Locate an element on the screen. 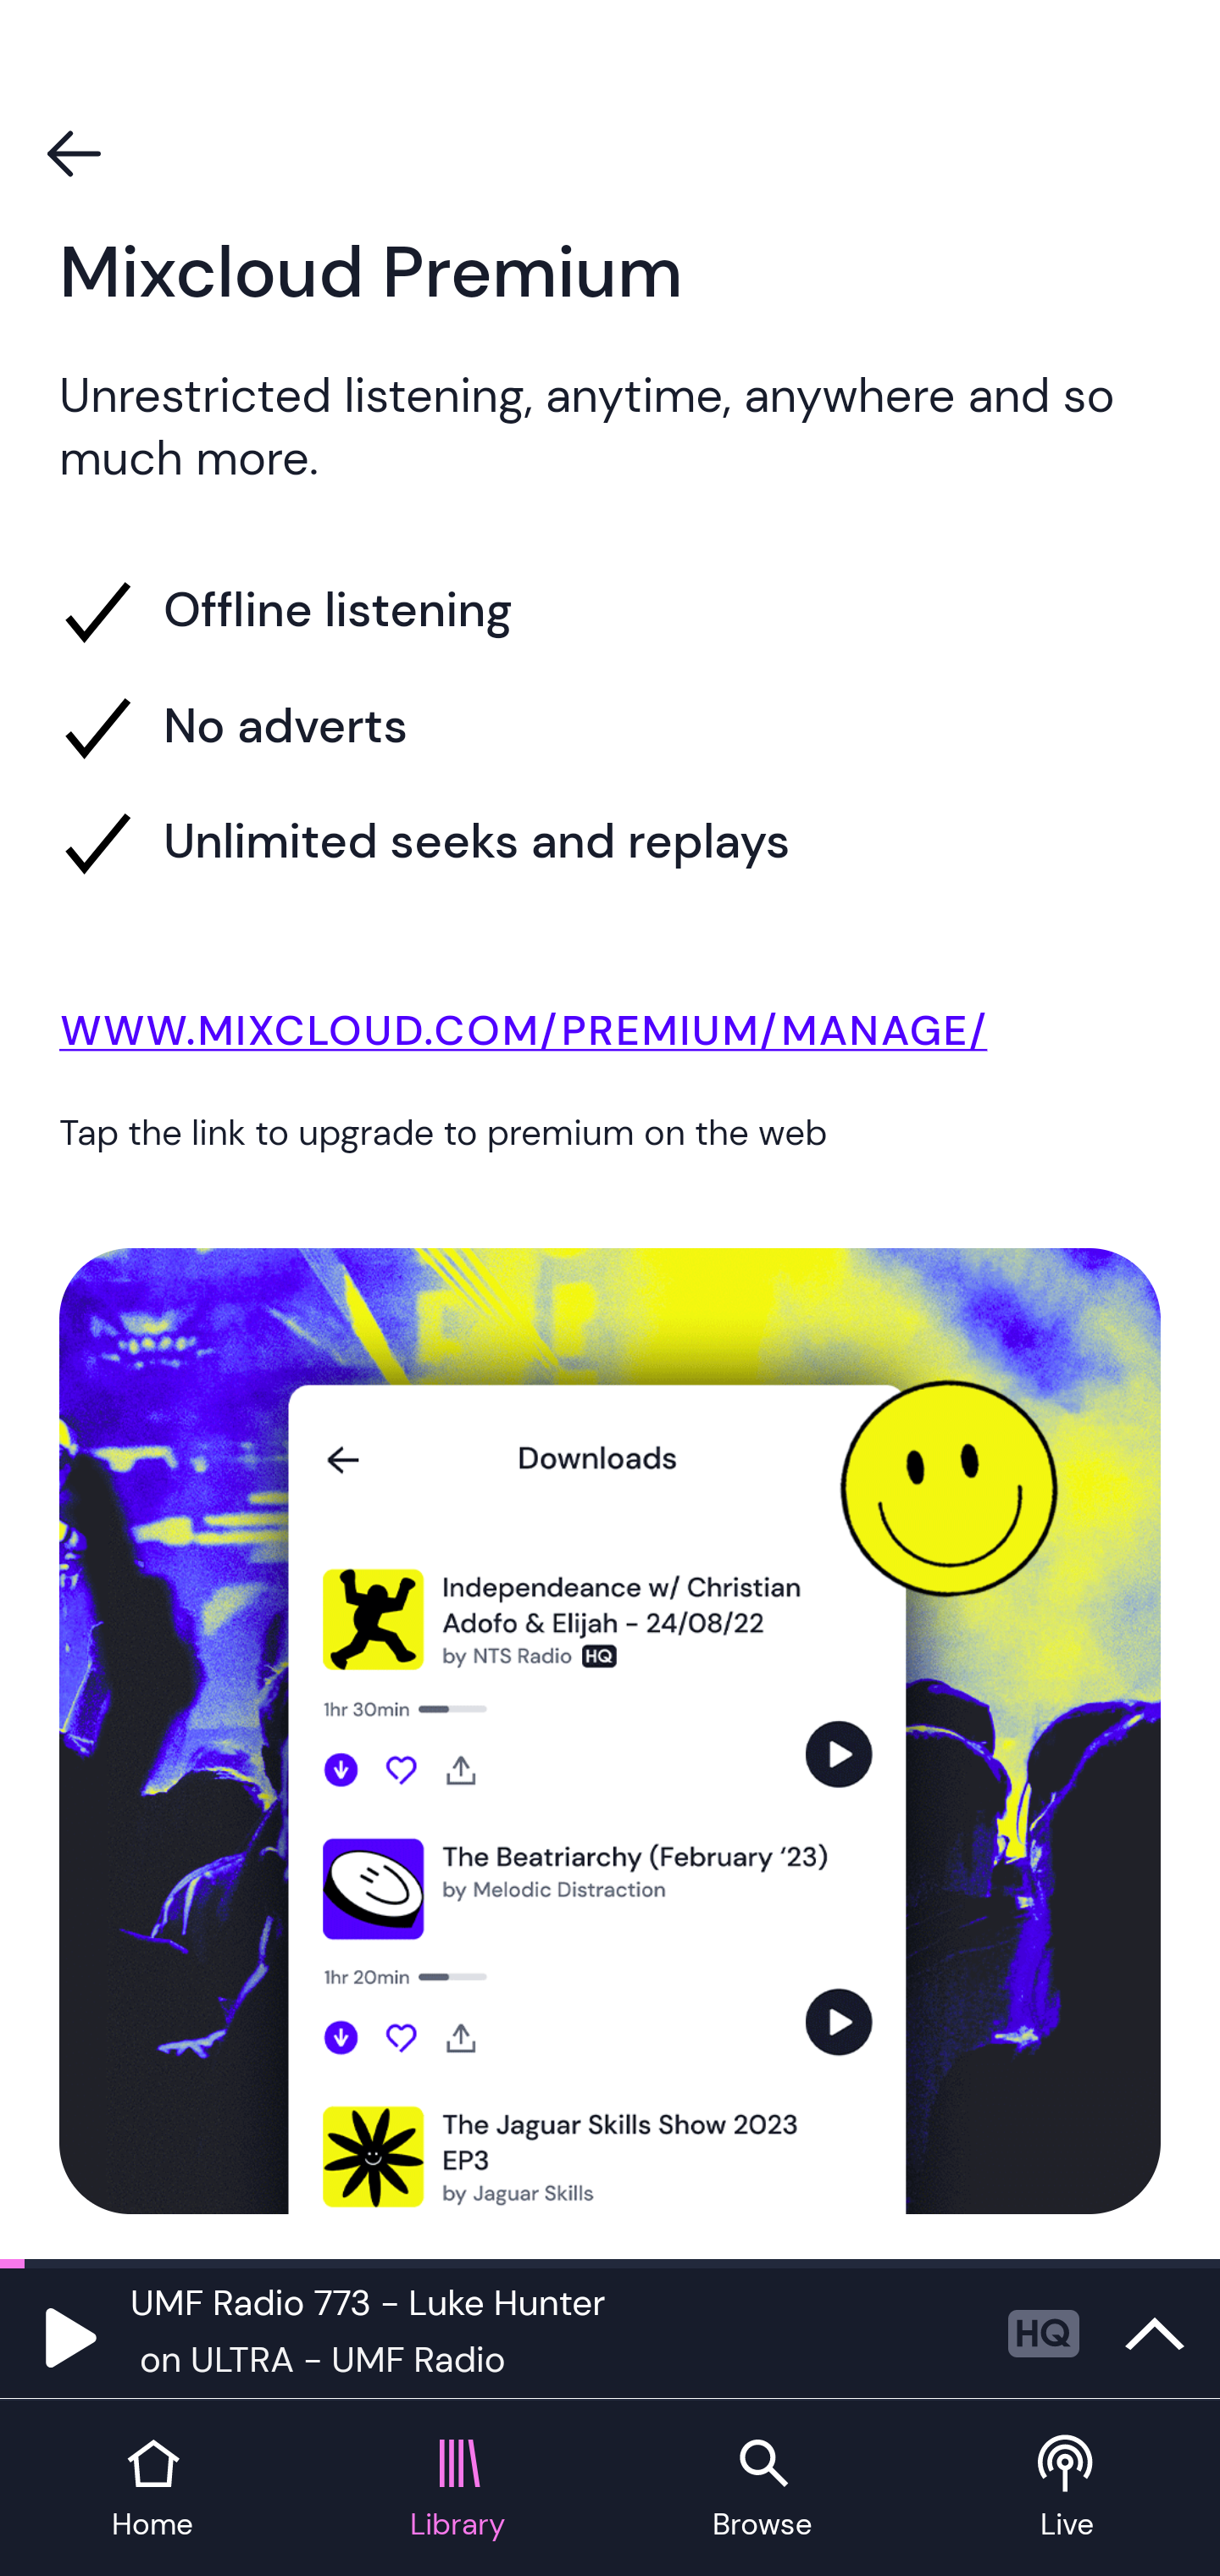  Live tab Live is located at coordinates (1067, 2490).